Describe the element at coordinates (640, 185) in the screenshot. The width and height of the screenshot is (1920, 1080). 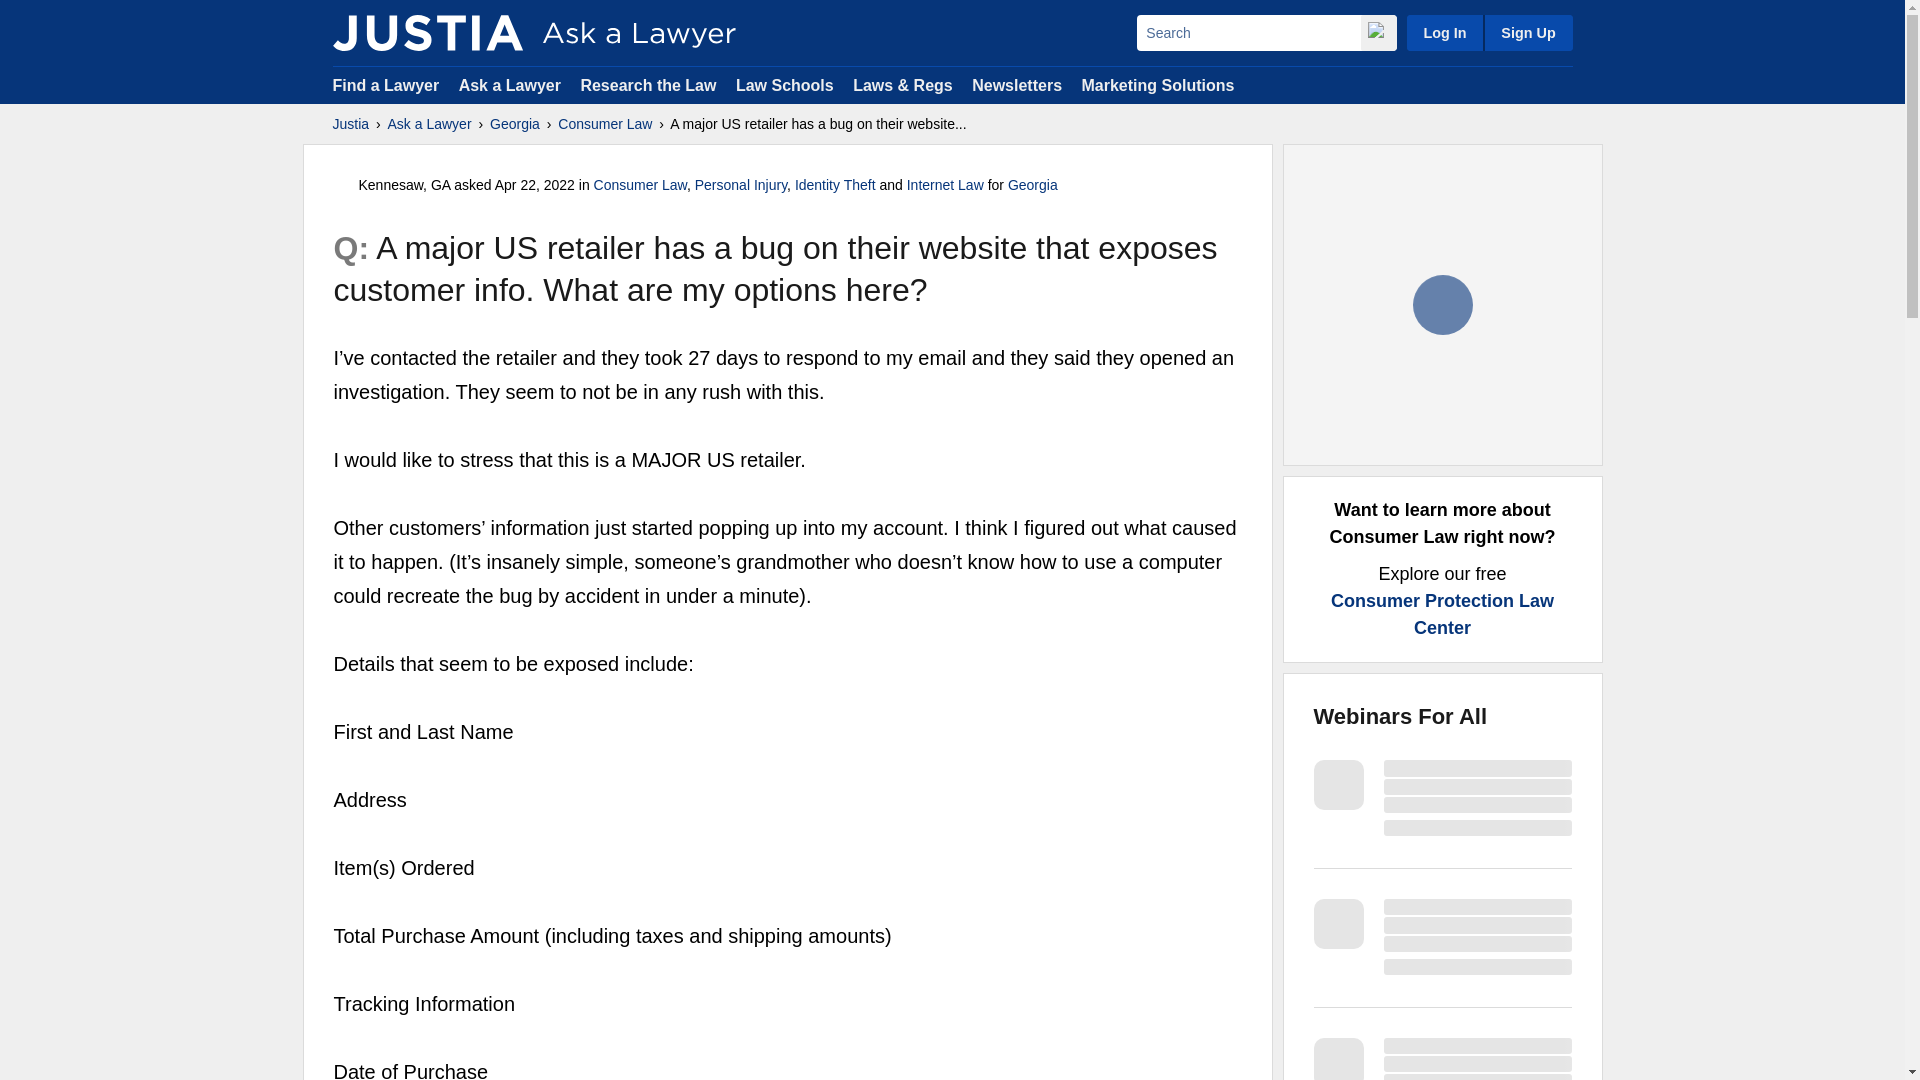
I see `Consumer Law` at that location.